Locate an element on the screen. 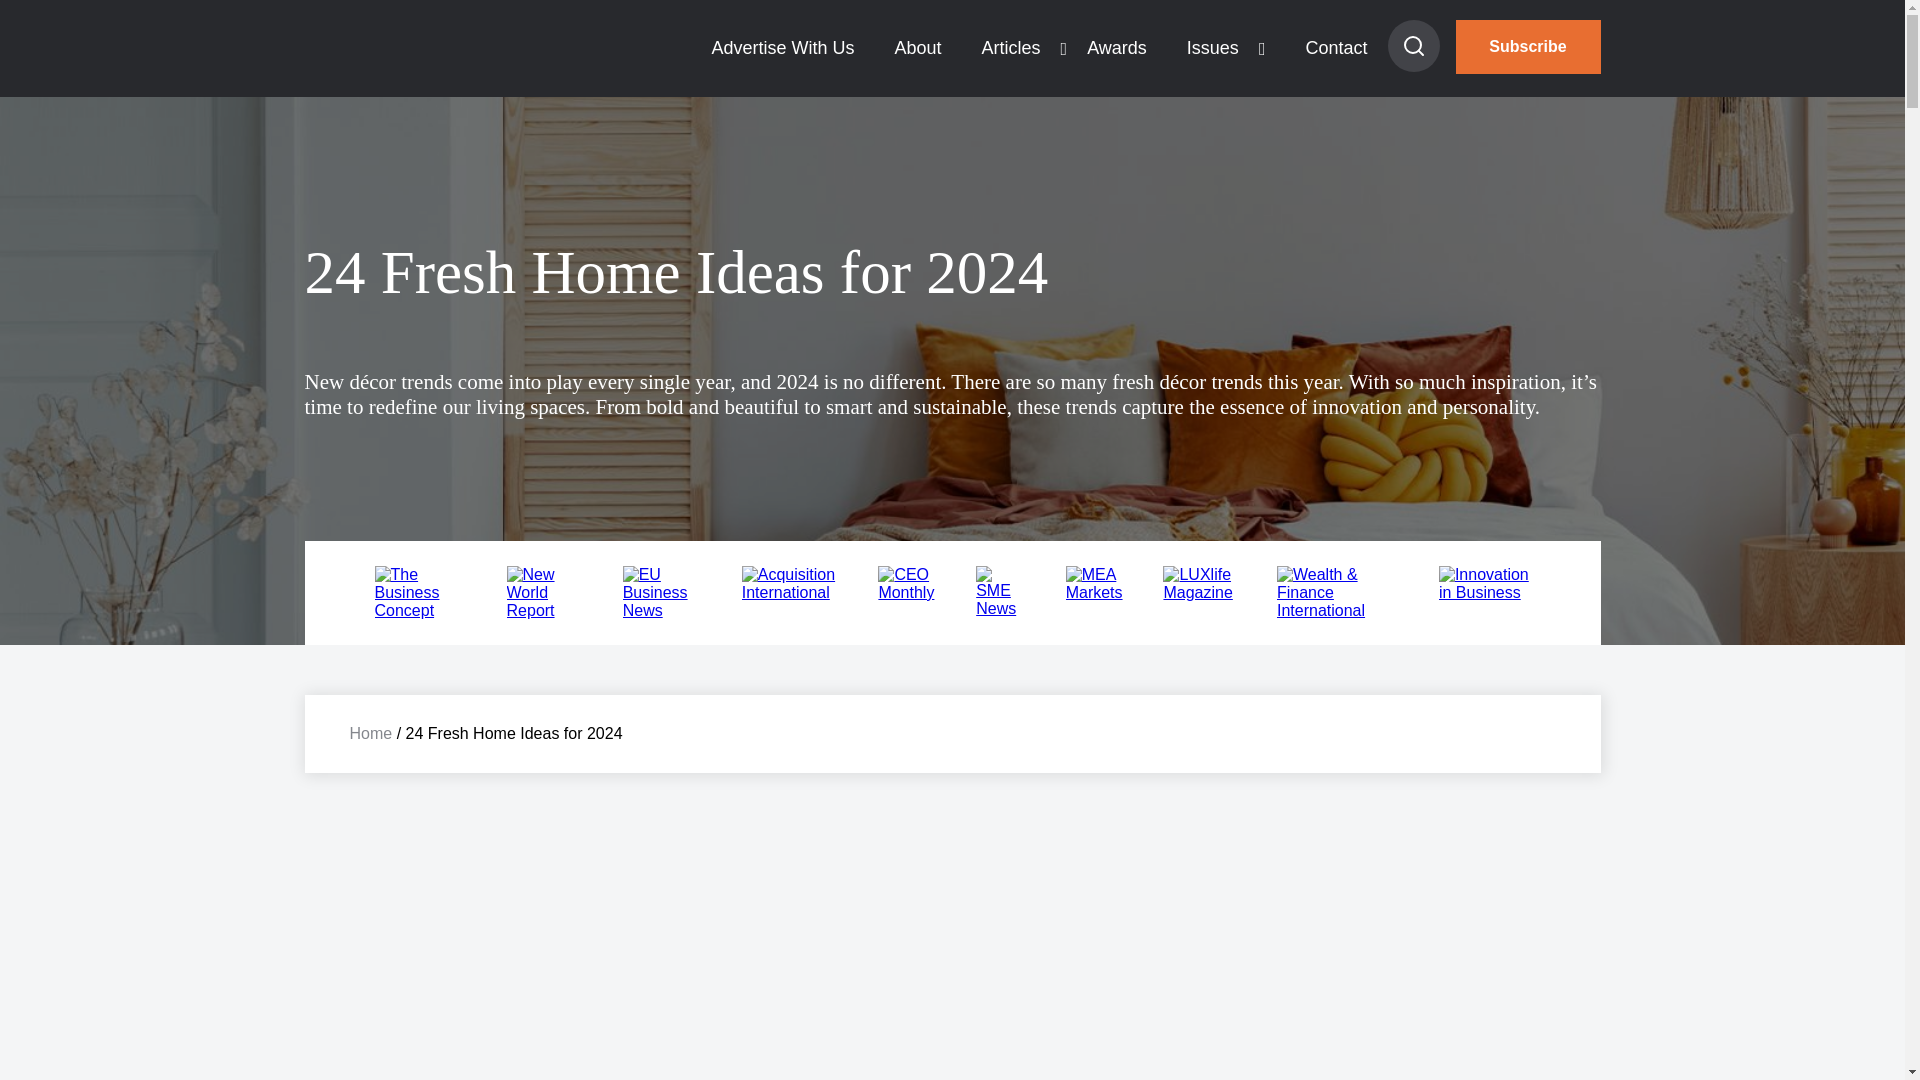 The height and width of the screenshot is (1080, 1920). Articles is located at coordinates (1011, 48).